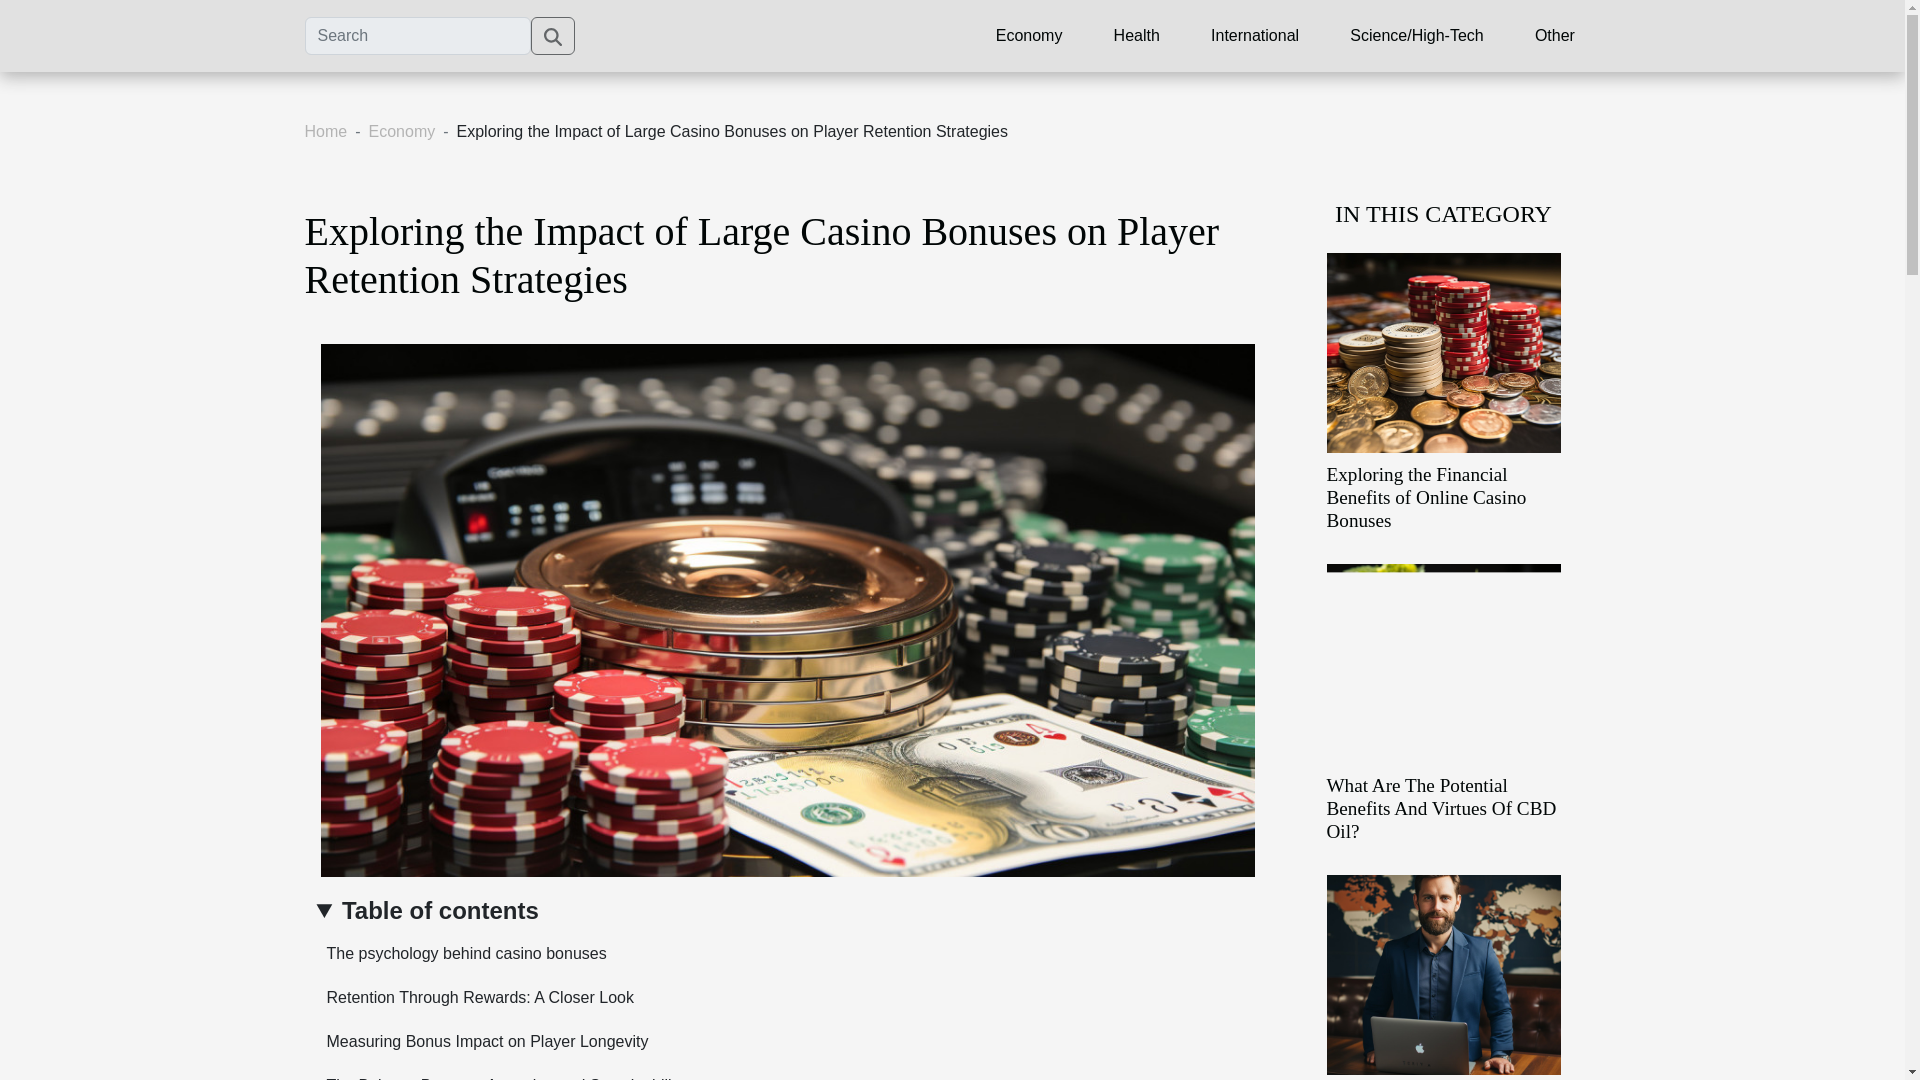 The width and height of the screenshot is (1920, 1080). What do you see at coordinates (325, 132) in the screenshot?
I see `Home` at bounding box center [325, 132].